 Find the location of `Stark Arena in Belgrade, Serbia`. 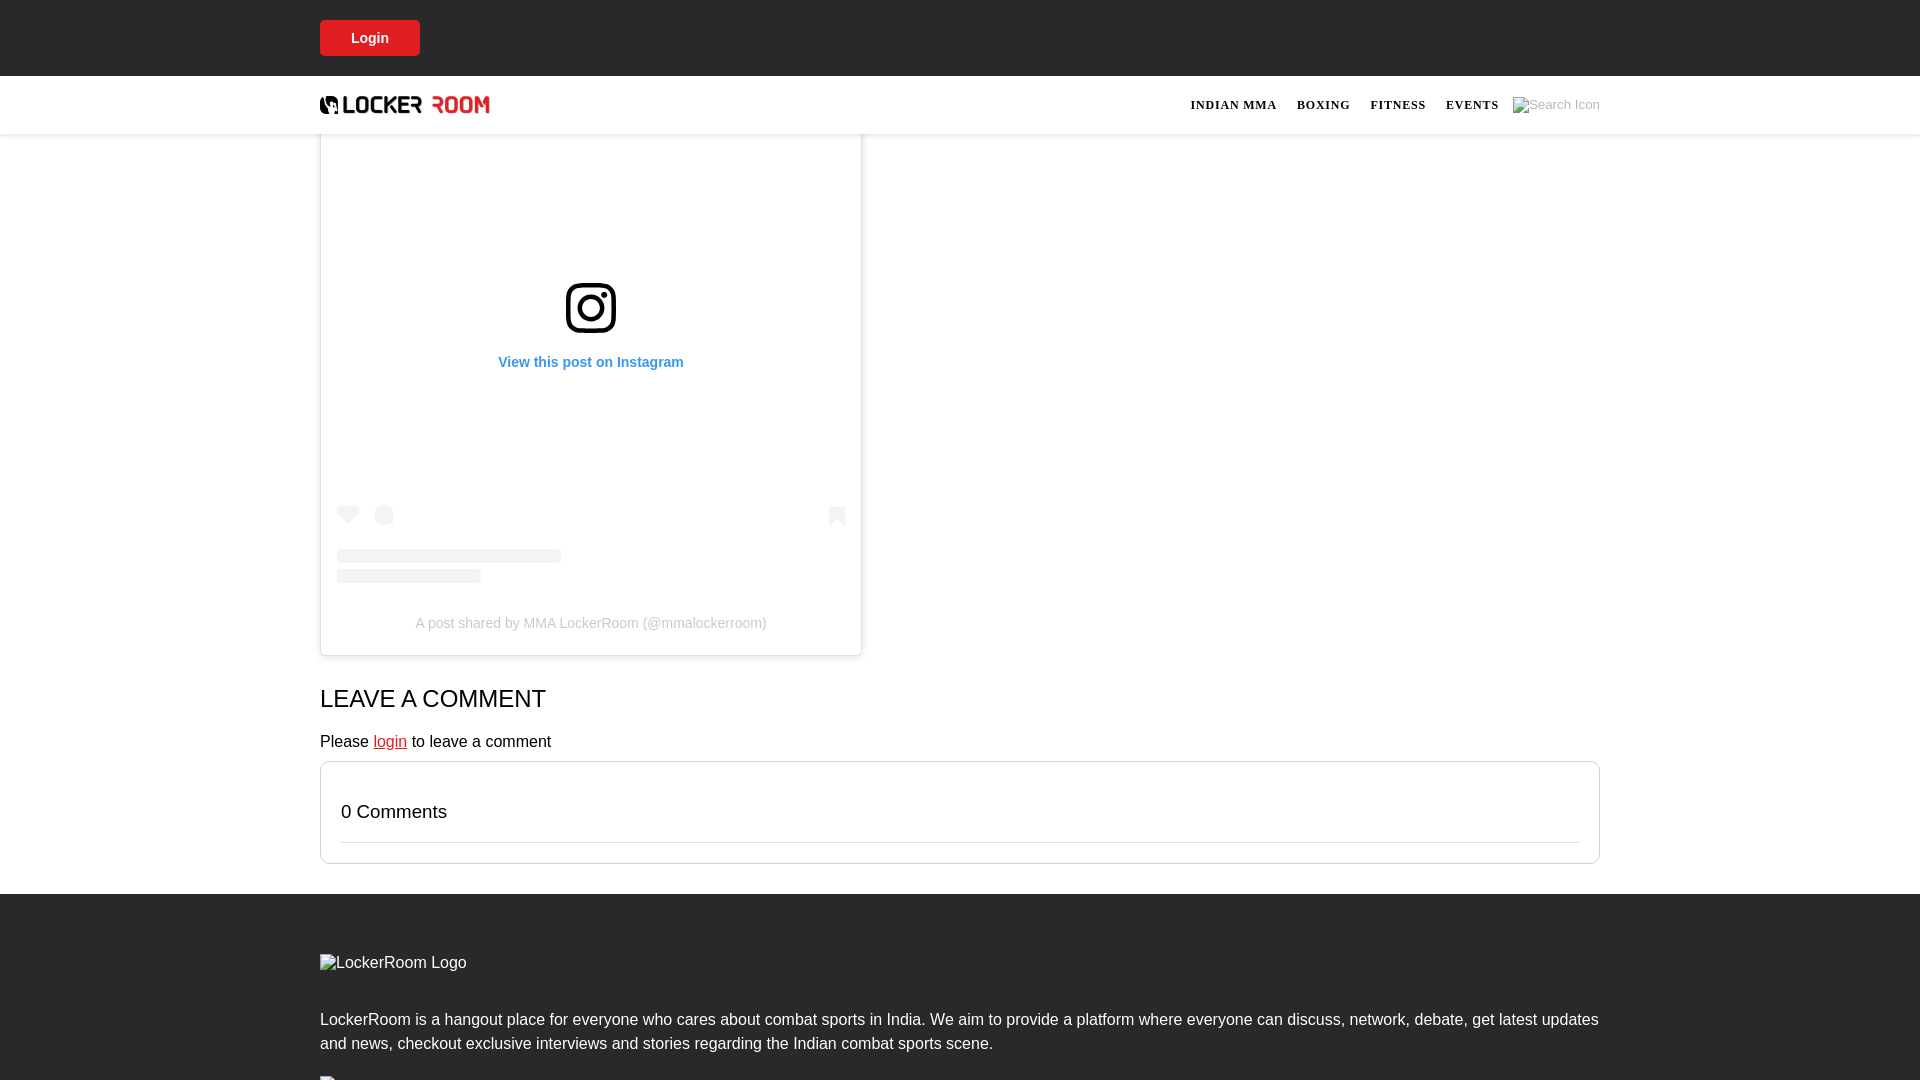

Stark Arena in Belgrade, Serbia is located at coordinates (938, 8).